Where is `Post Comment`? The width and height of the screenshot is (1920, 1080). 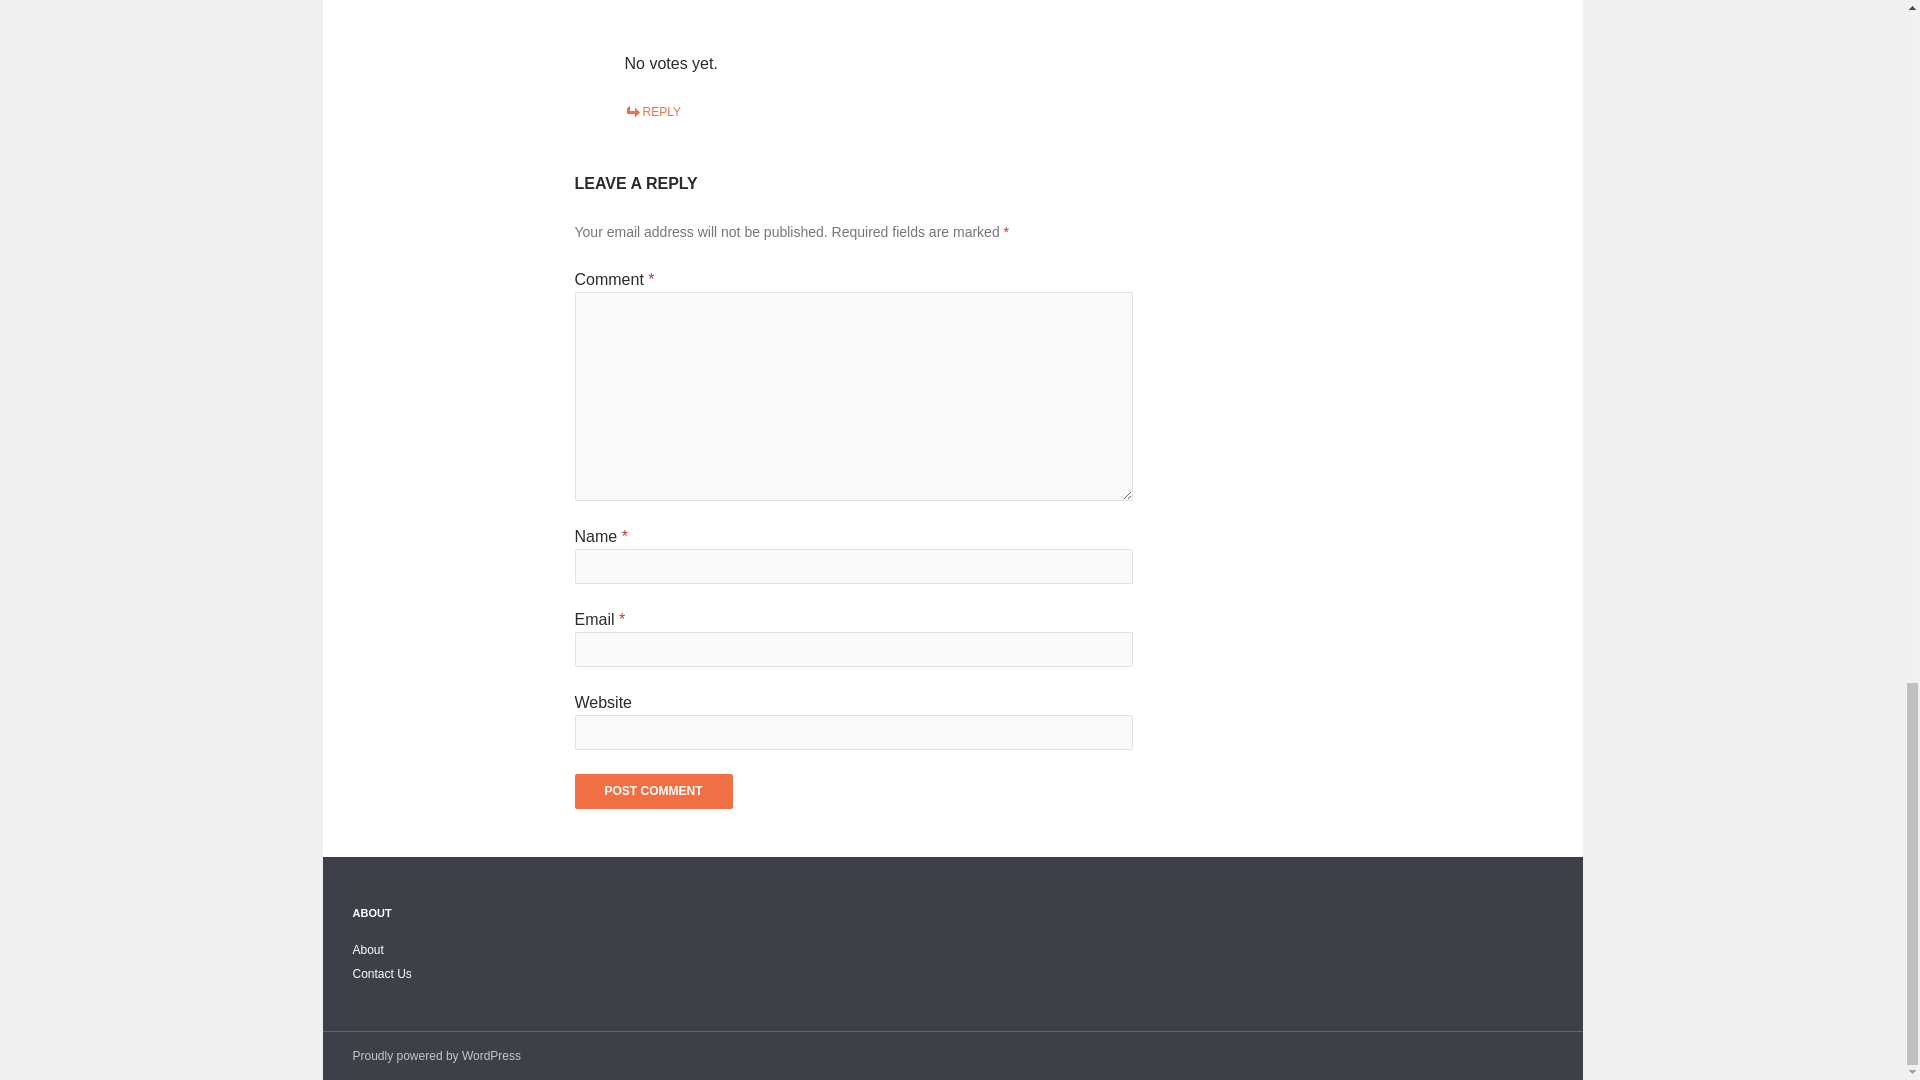 Post Comment is located at coordinates (652, 791).